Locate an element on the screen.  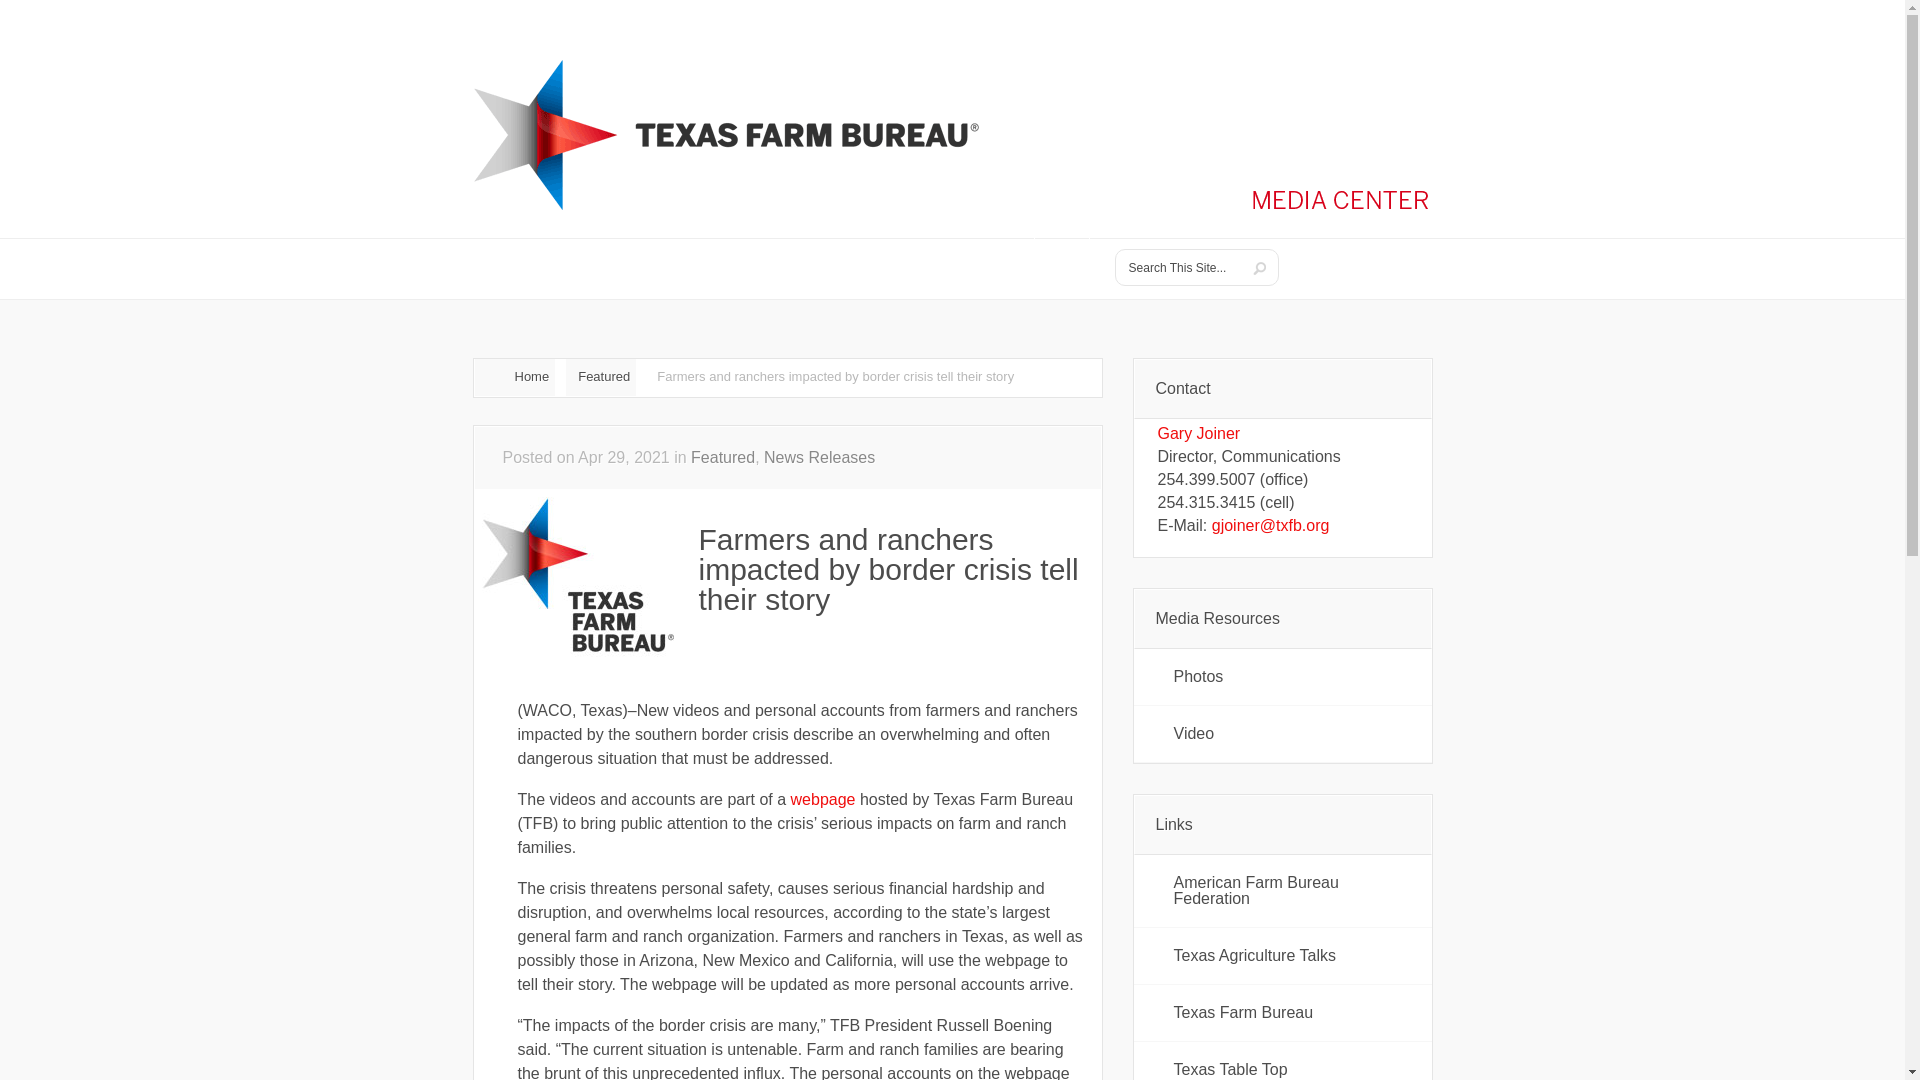
News Releases is located at coordinates (820, 457).